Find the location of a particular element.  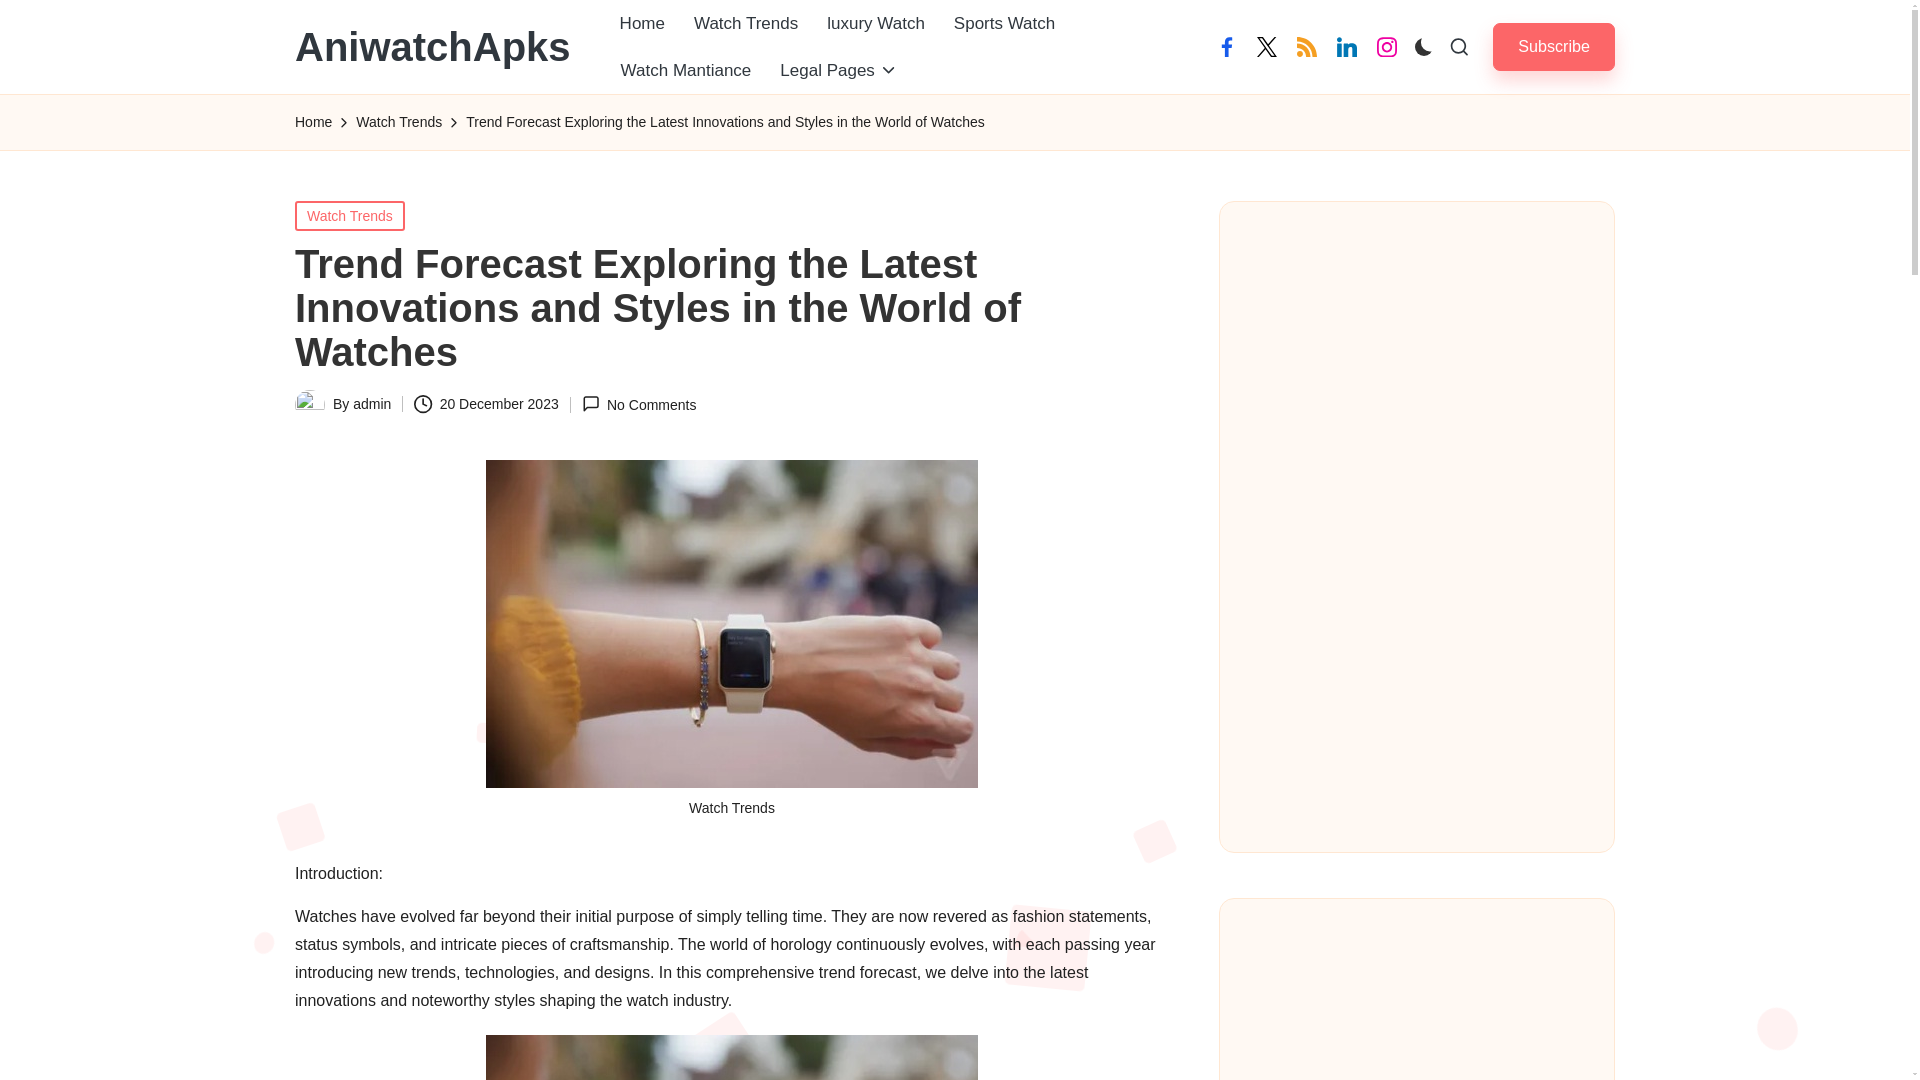

Home is located at coordinates (314, 122).